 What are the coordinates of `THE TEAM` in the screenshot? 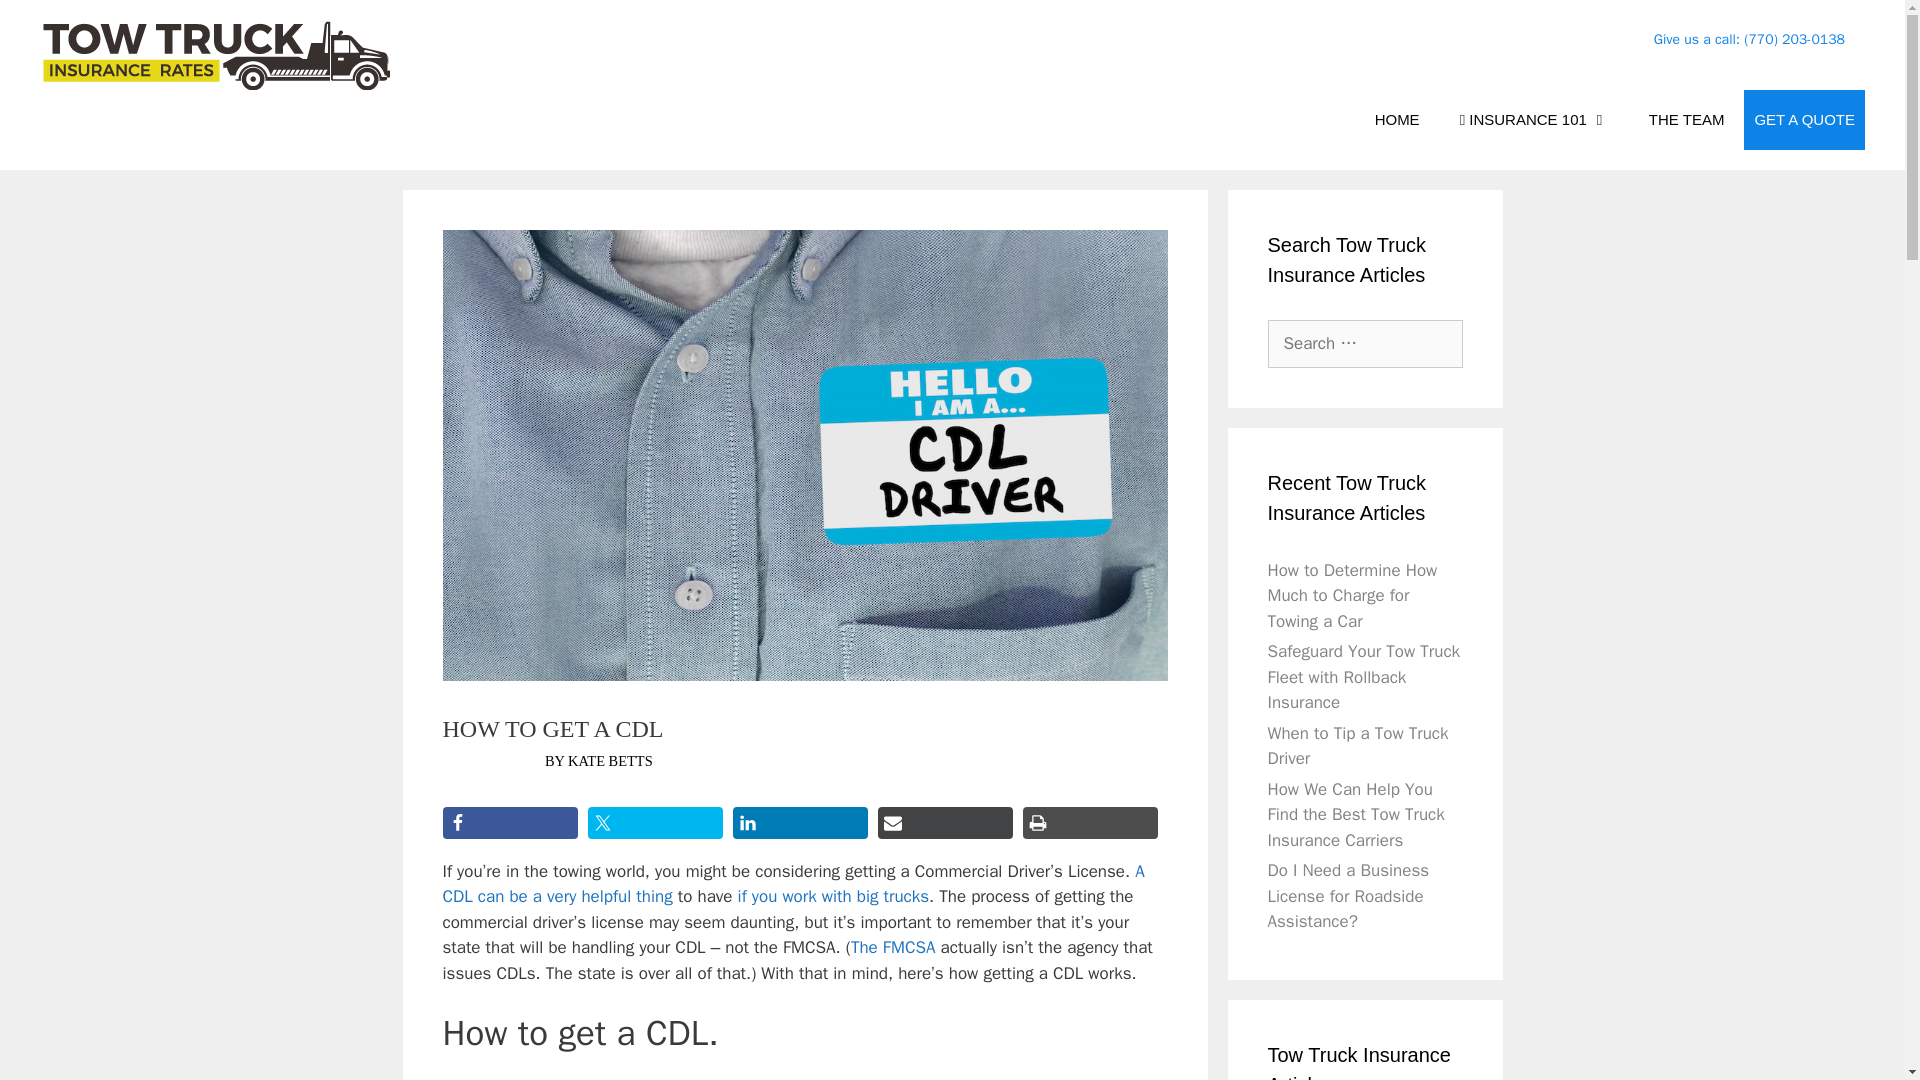 It's located at (1686, 120).